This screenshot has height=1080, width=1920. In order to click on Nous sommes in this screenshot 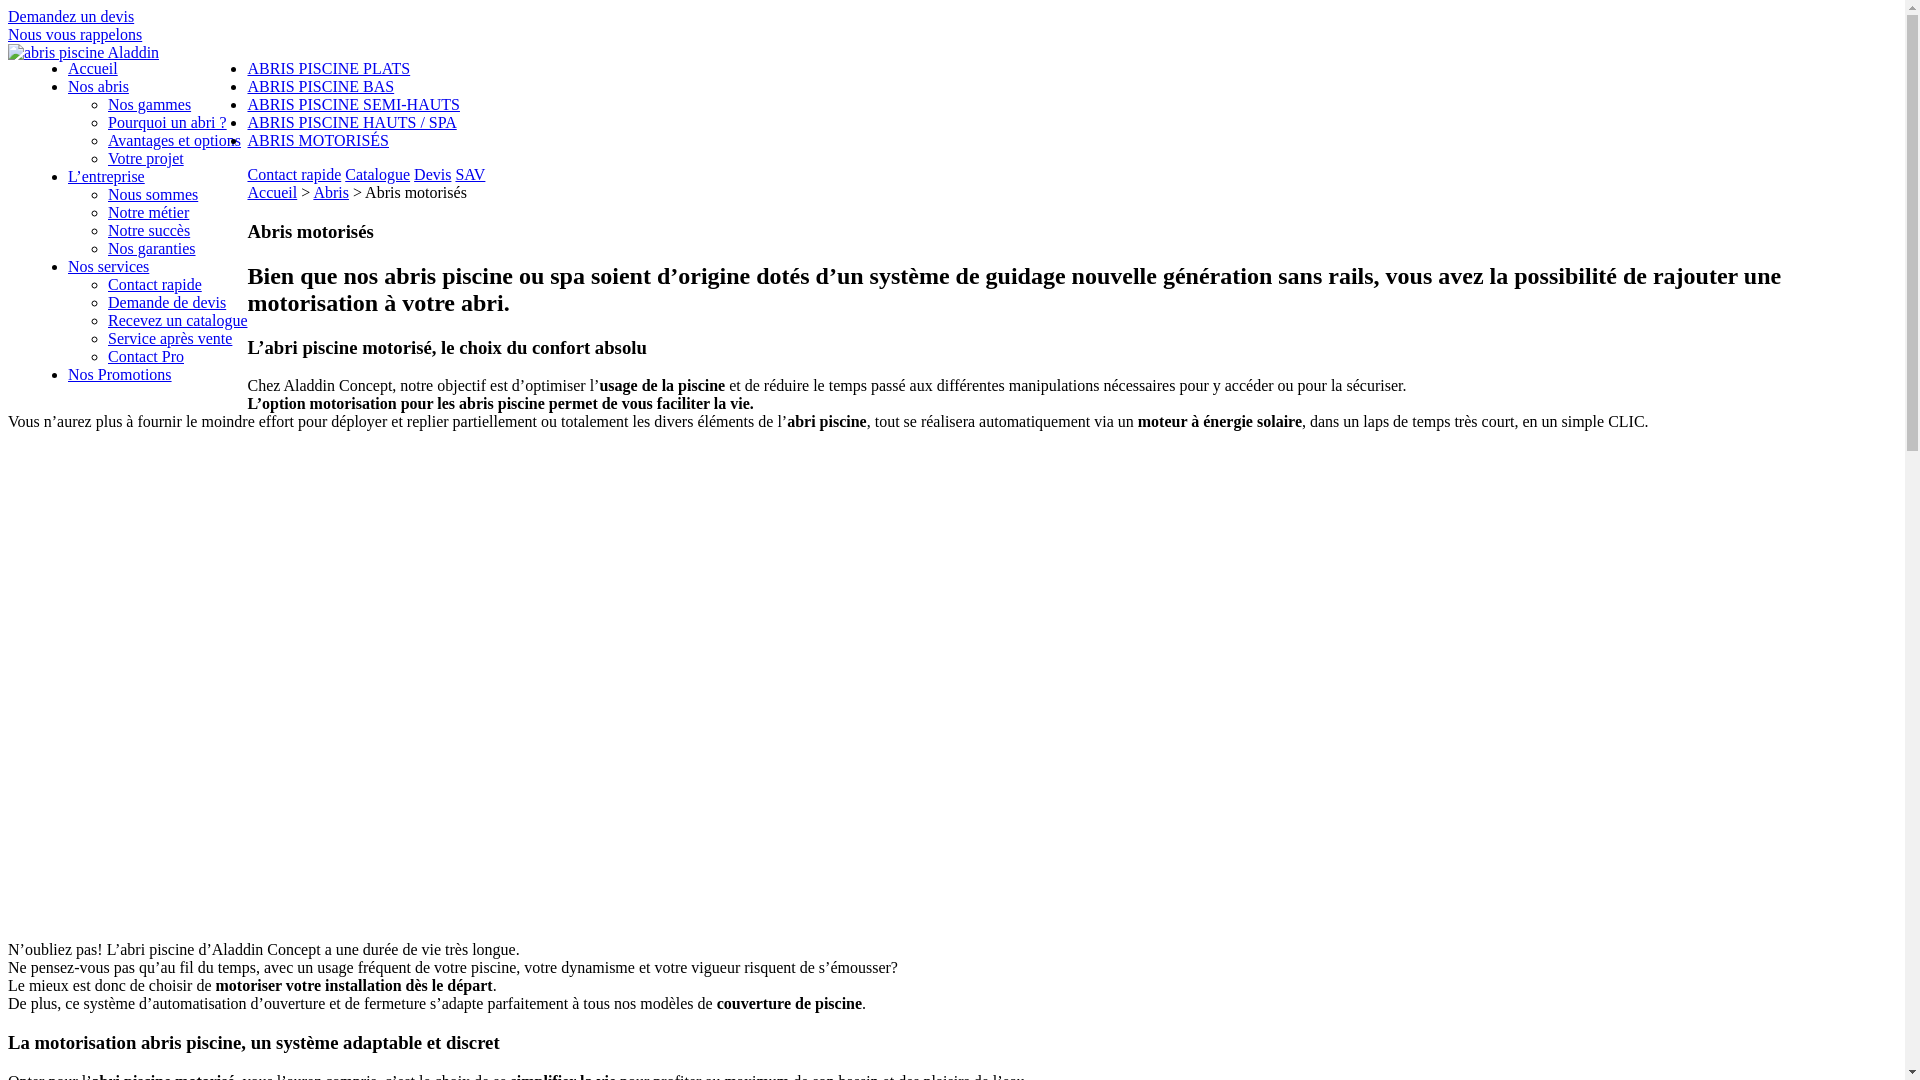, I will do `click(153, 194)`.